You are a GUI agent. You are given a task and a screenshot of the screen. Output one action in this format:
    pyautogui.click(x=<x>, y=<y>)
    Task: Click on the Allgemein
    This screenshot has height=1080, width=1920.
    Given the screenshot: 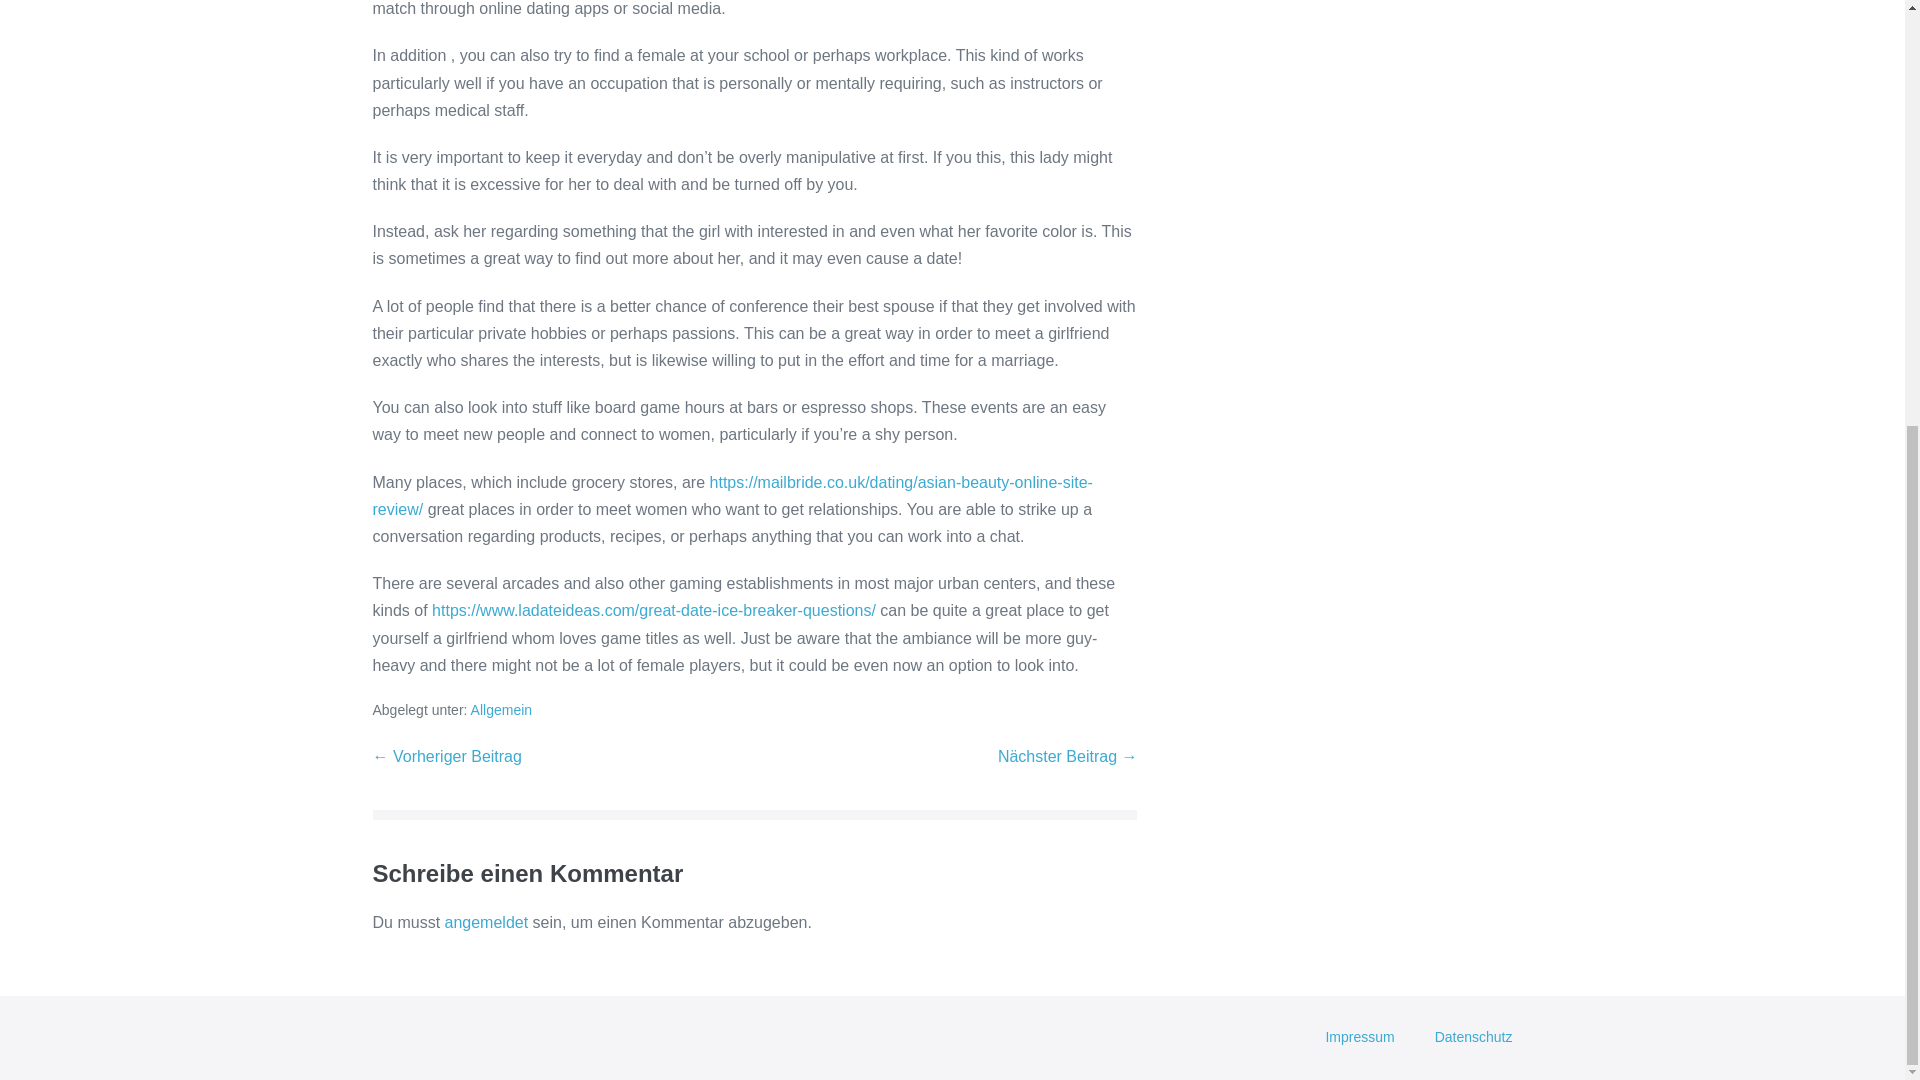 What is the action you would take?
    pyautogui.click(x=500, y=710)
    